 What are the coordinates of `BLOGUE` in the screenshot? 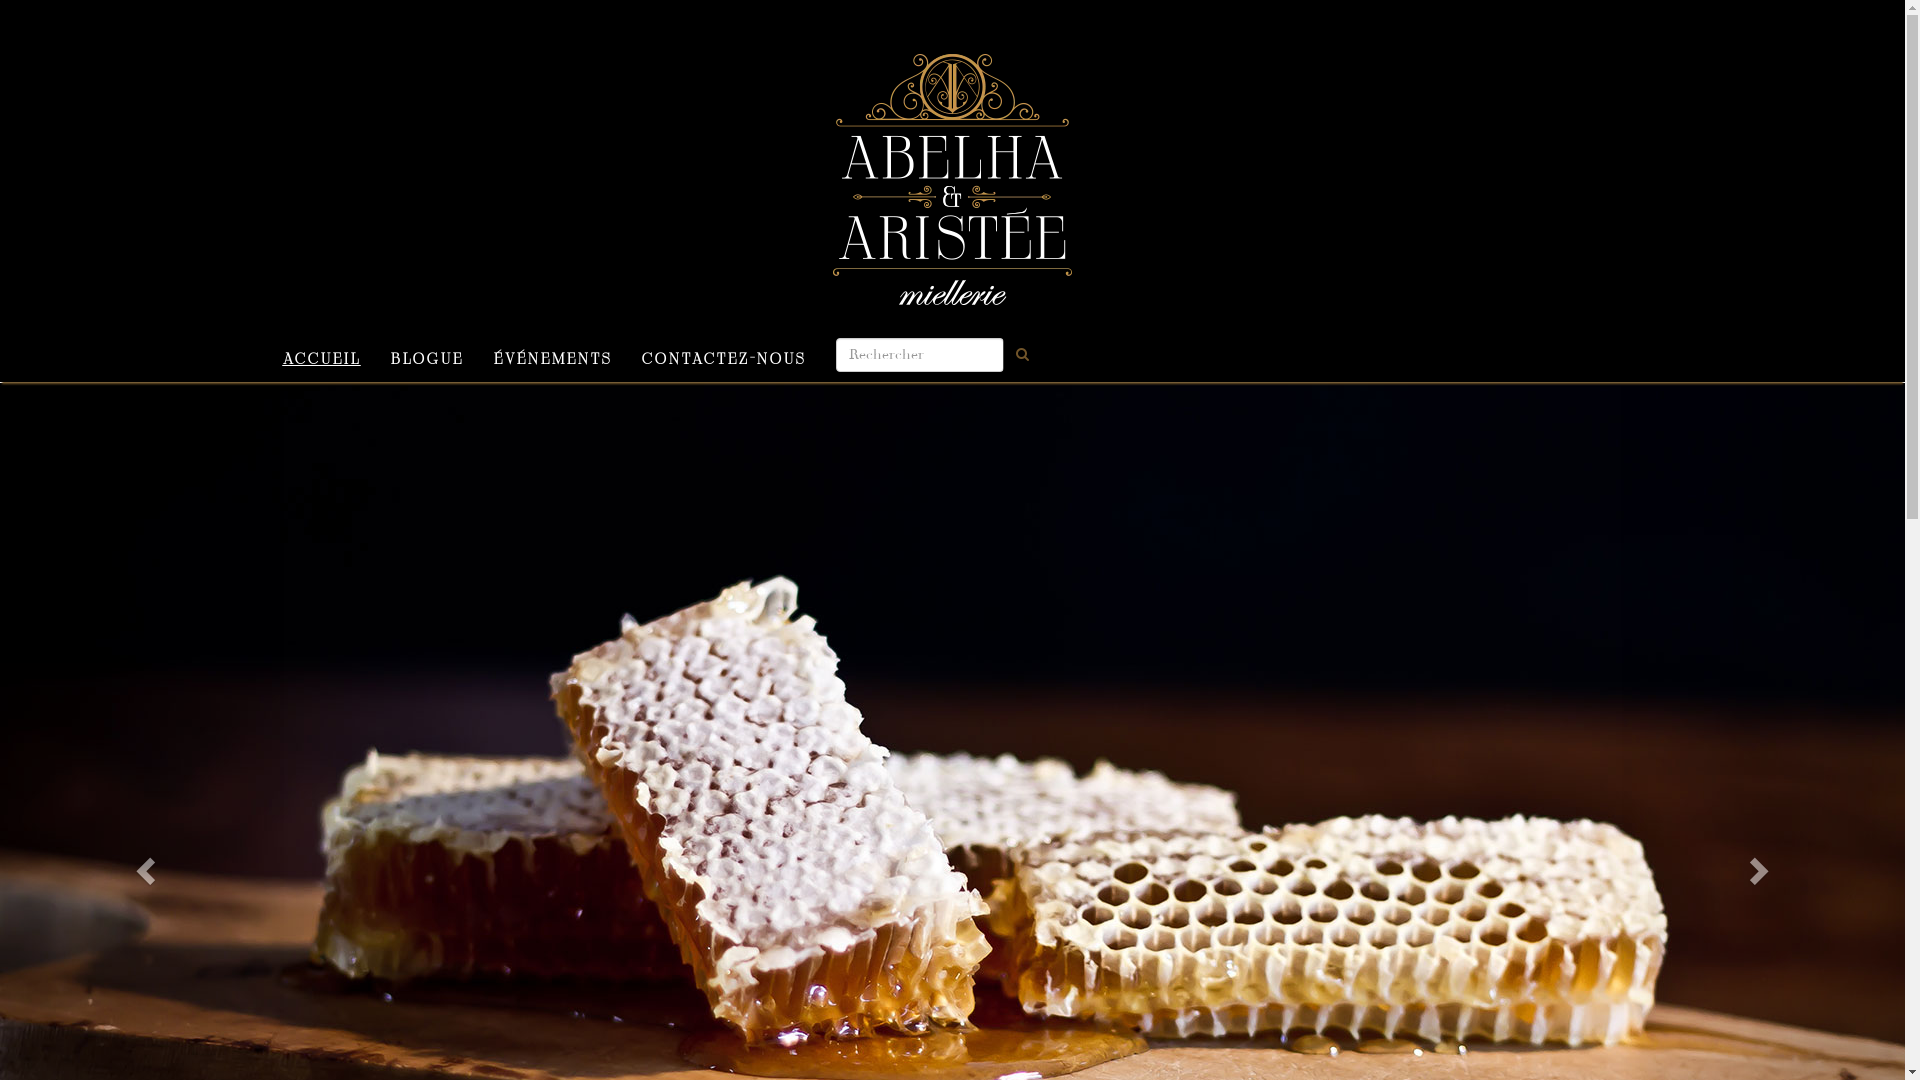 It's located at (428, 356).